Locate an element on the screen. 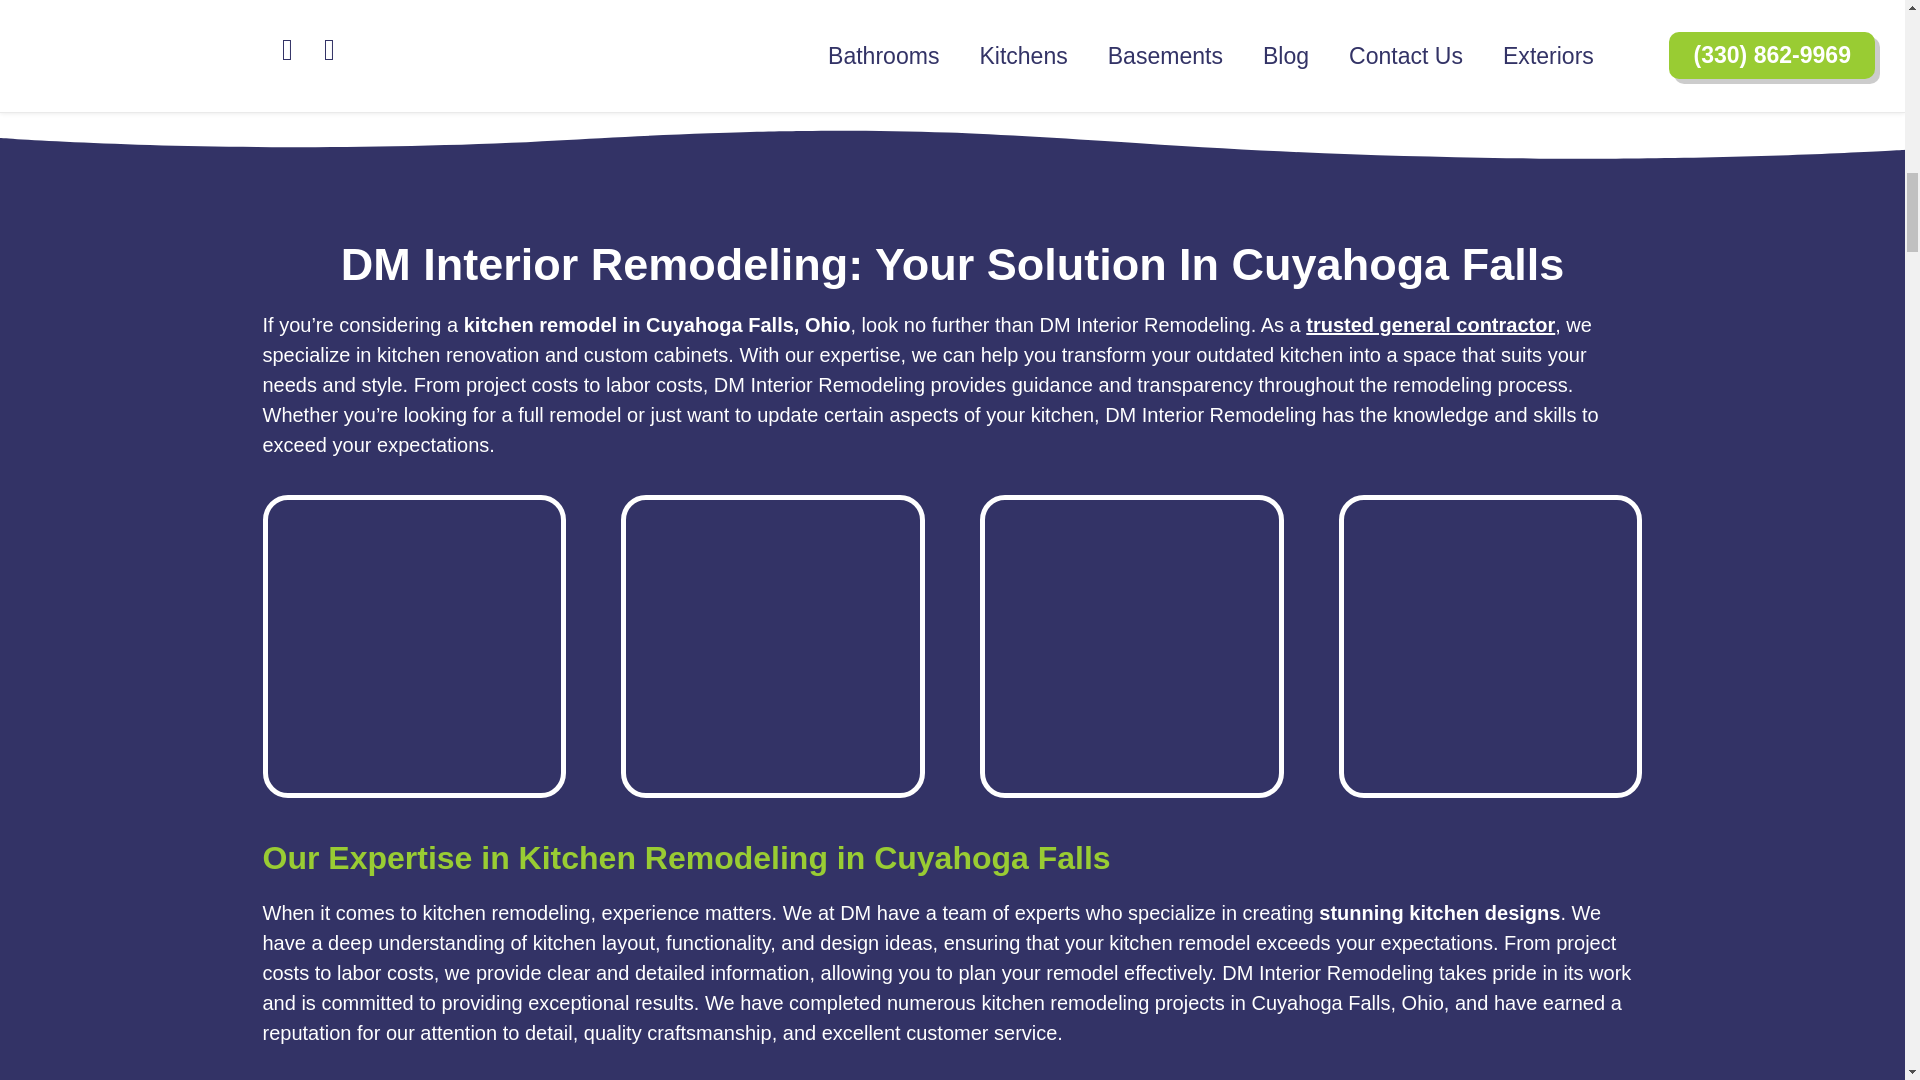 The width and height of the screenshot is (1920, 1080). Cuyahoga Falls, OH Kitchen Remodeling 5 is located at coordinates (772, 644).